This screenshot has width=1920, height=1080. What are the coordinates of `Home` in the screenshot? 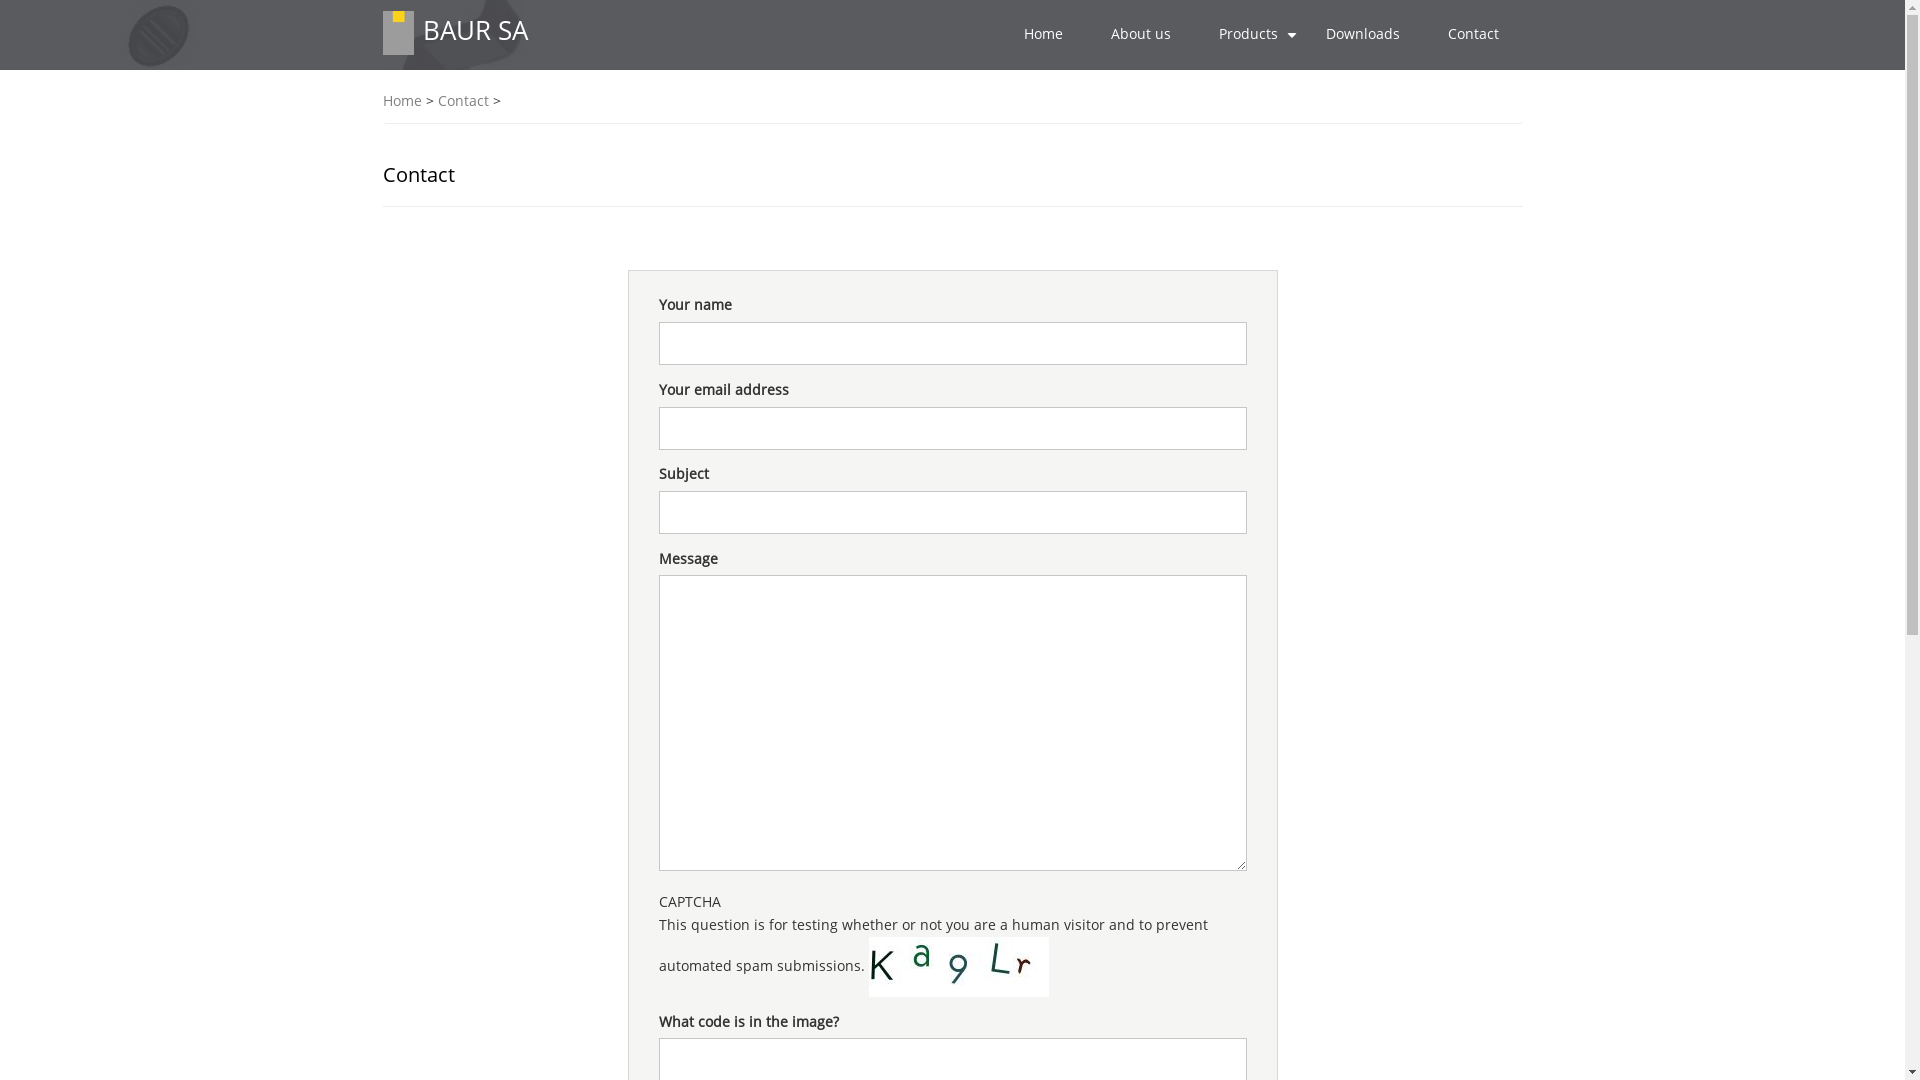 It's located at (1044, 34).